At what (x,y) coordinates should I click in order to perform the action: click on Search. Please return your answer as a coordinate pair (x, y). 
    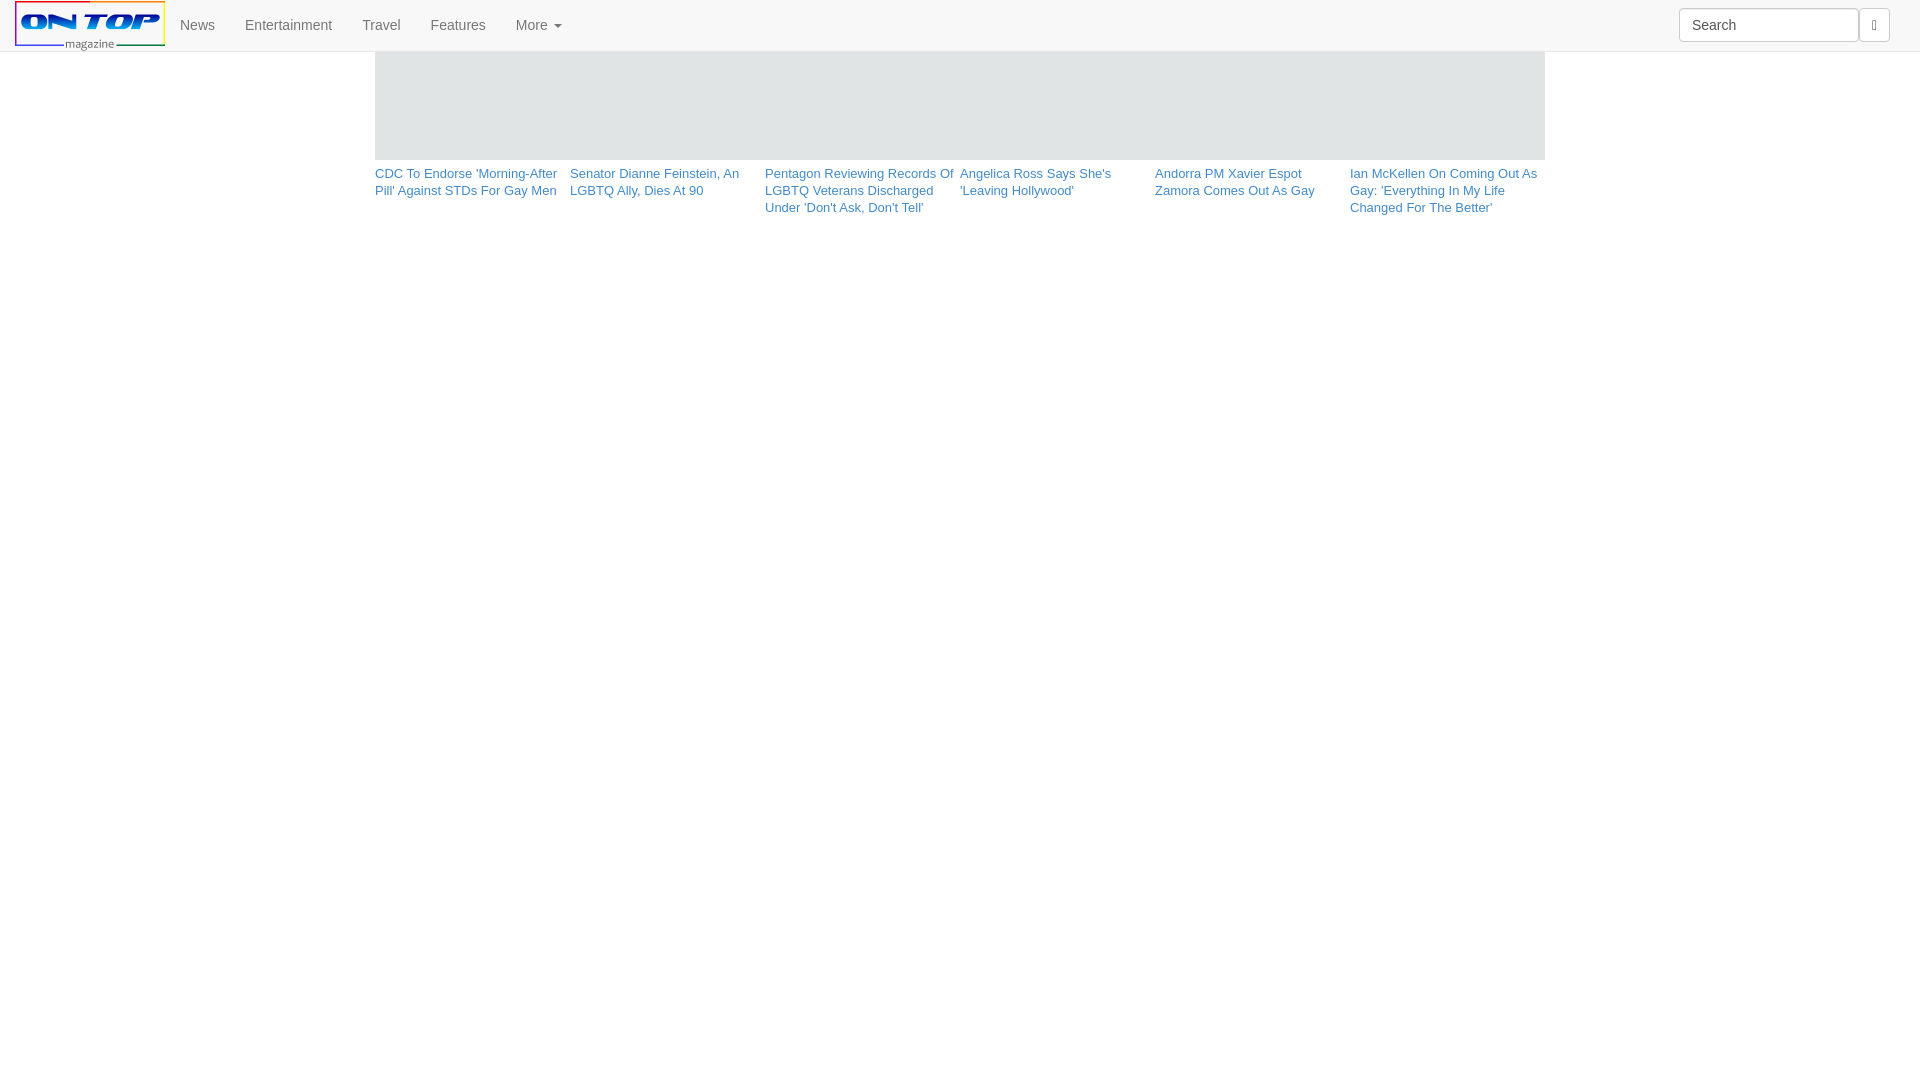
    Looking at the image, I should click on (1768, 24).